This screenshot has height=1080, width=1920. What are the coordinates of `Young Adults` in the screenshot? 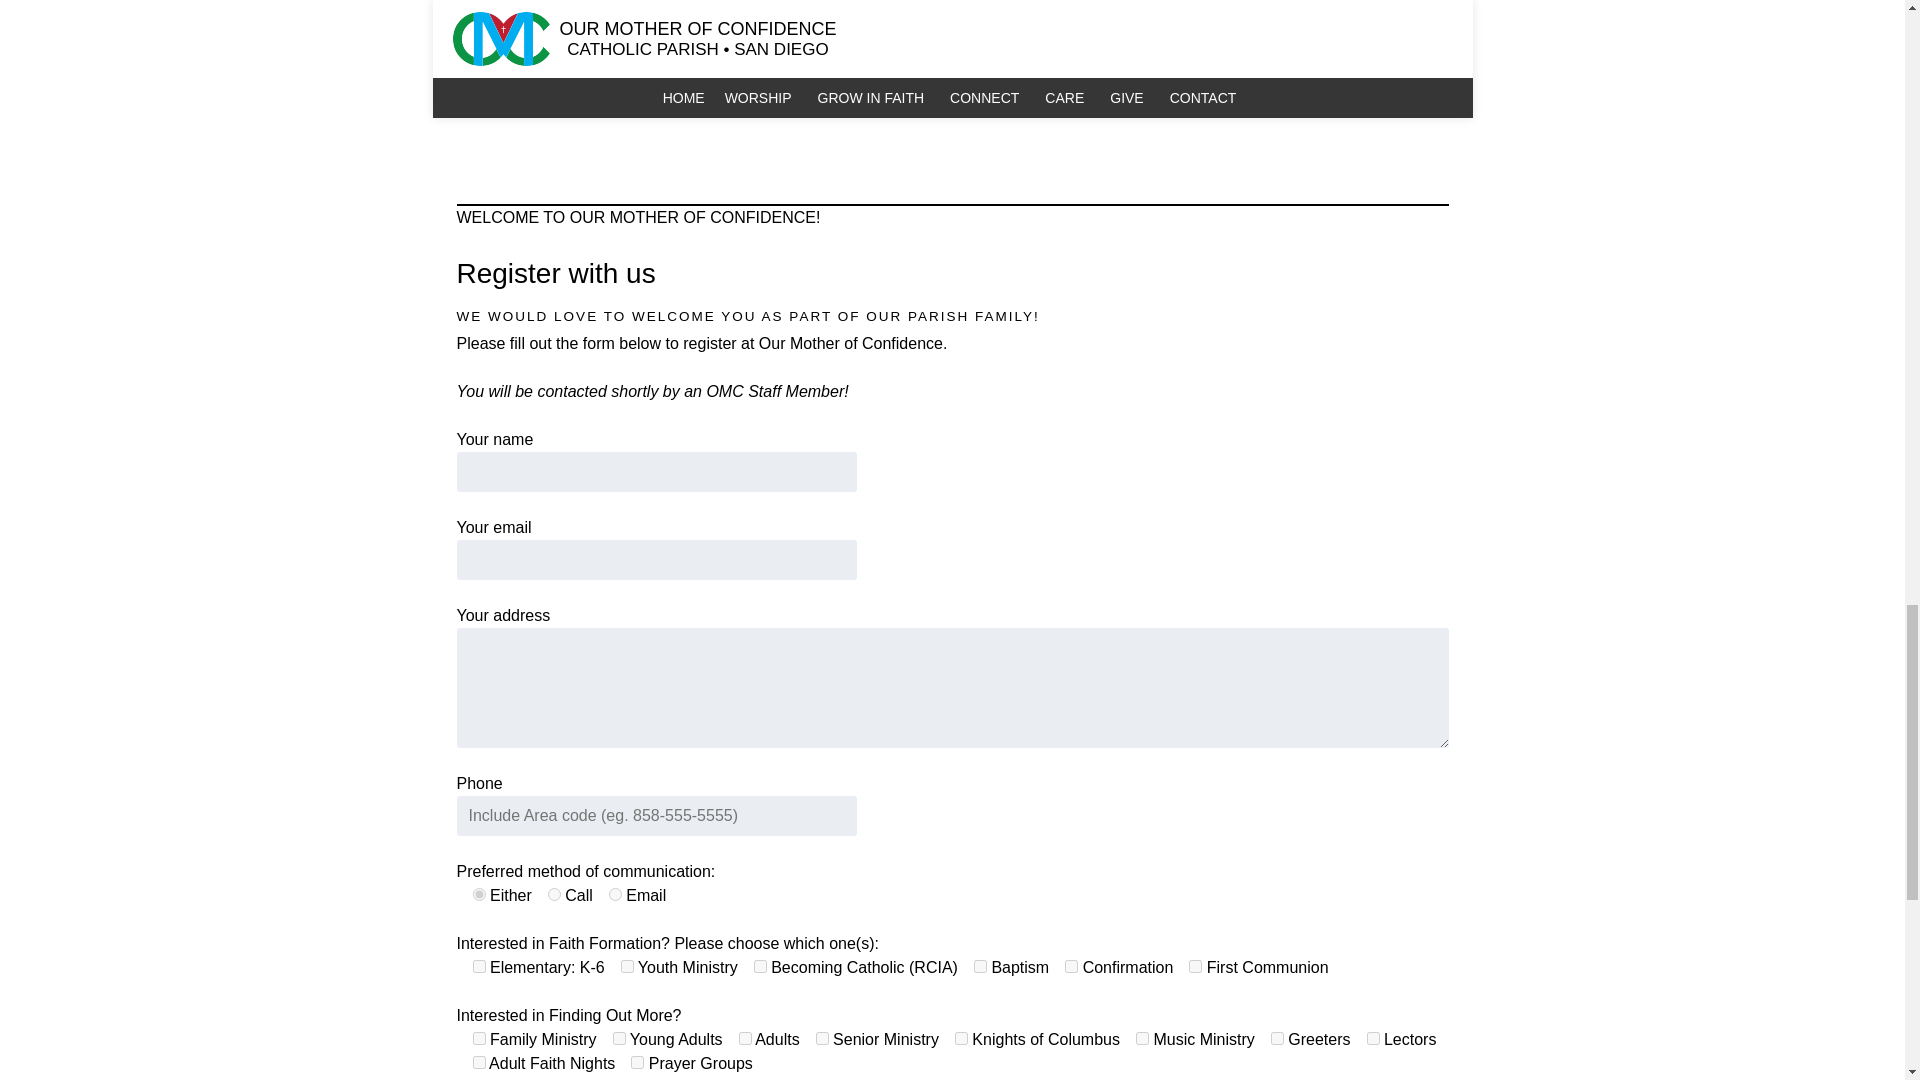 It's located at (618, 1038).